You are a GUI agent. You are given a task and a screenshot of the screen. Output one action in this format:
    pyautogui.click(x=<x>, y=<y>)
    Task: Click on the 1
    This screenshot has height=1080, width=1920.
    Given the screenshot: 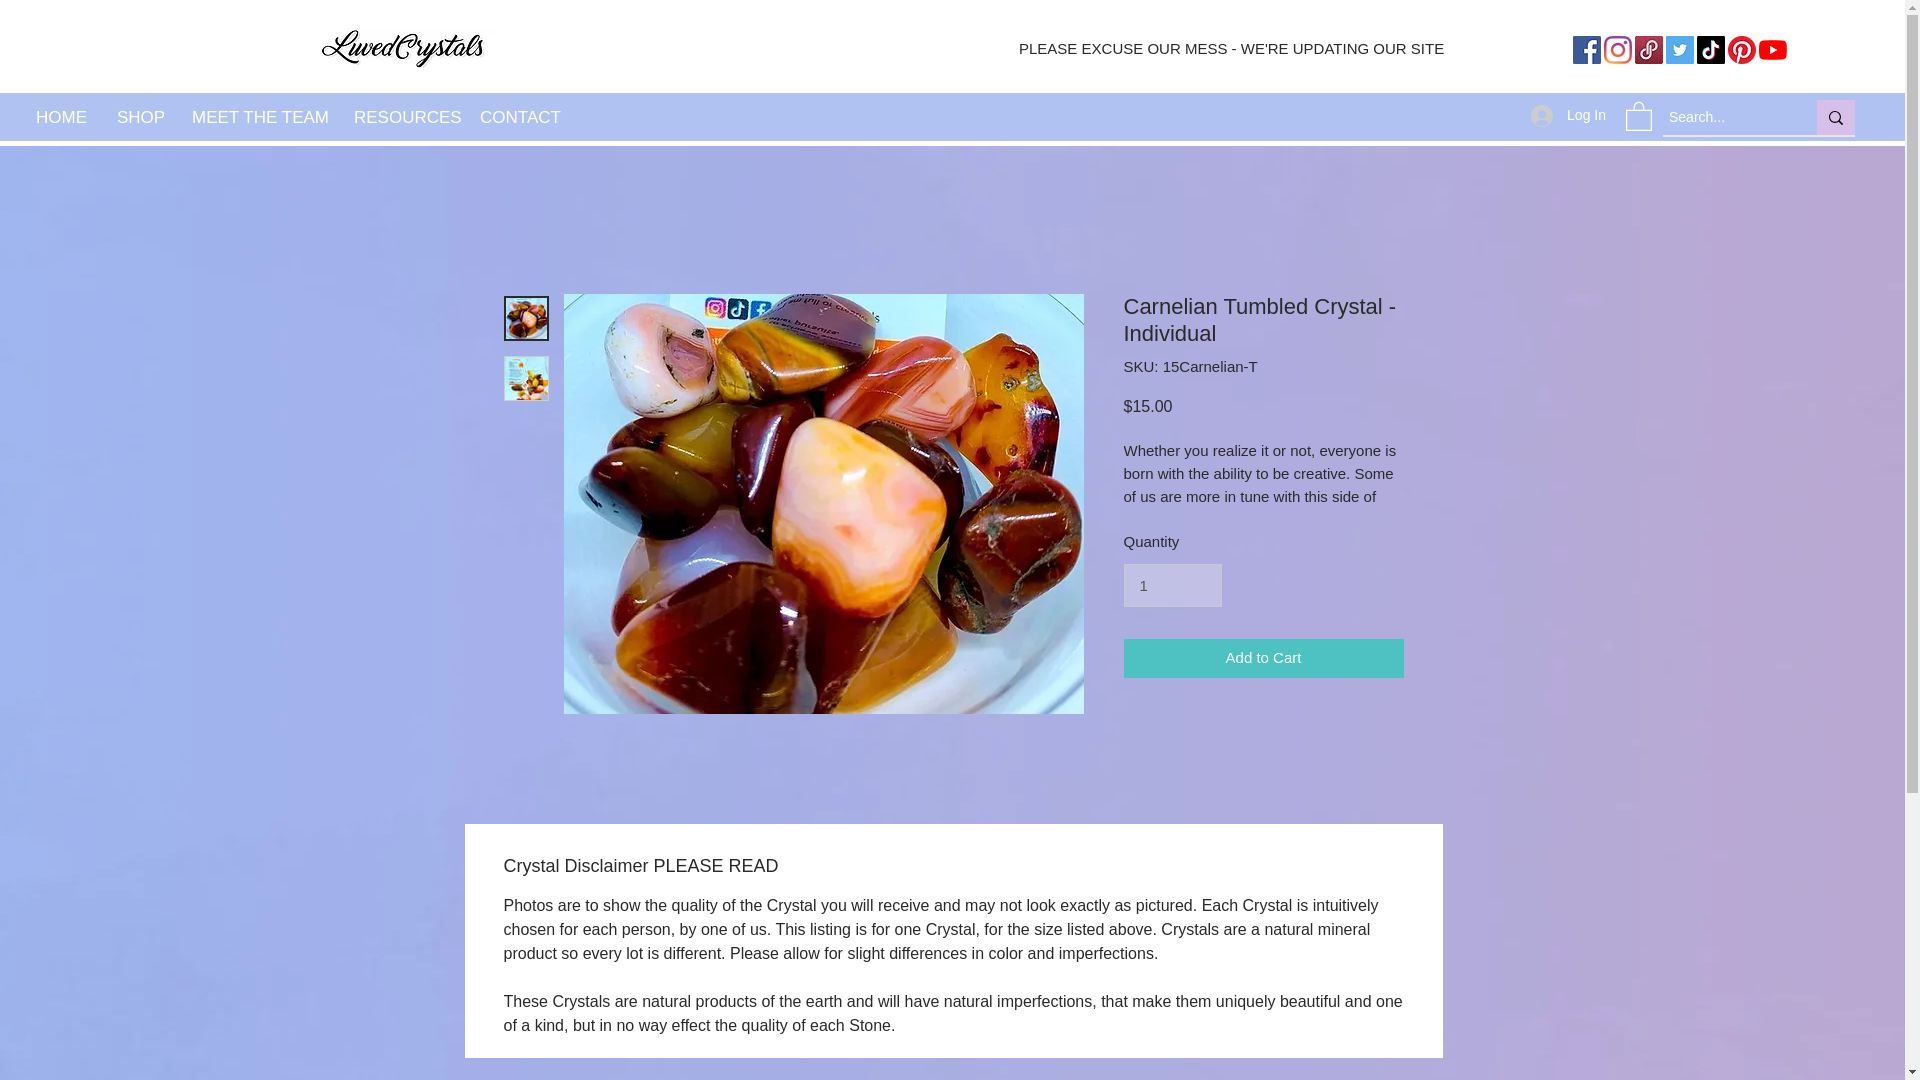 What is the action you would take?
    pyautogui.click(x=1172, y=586)
    